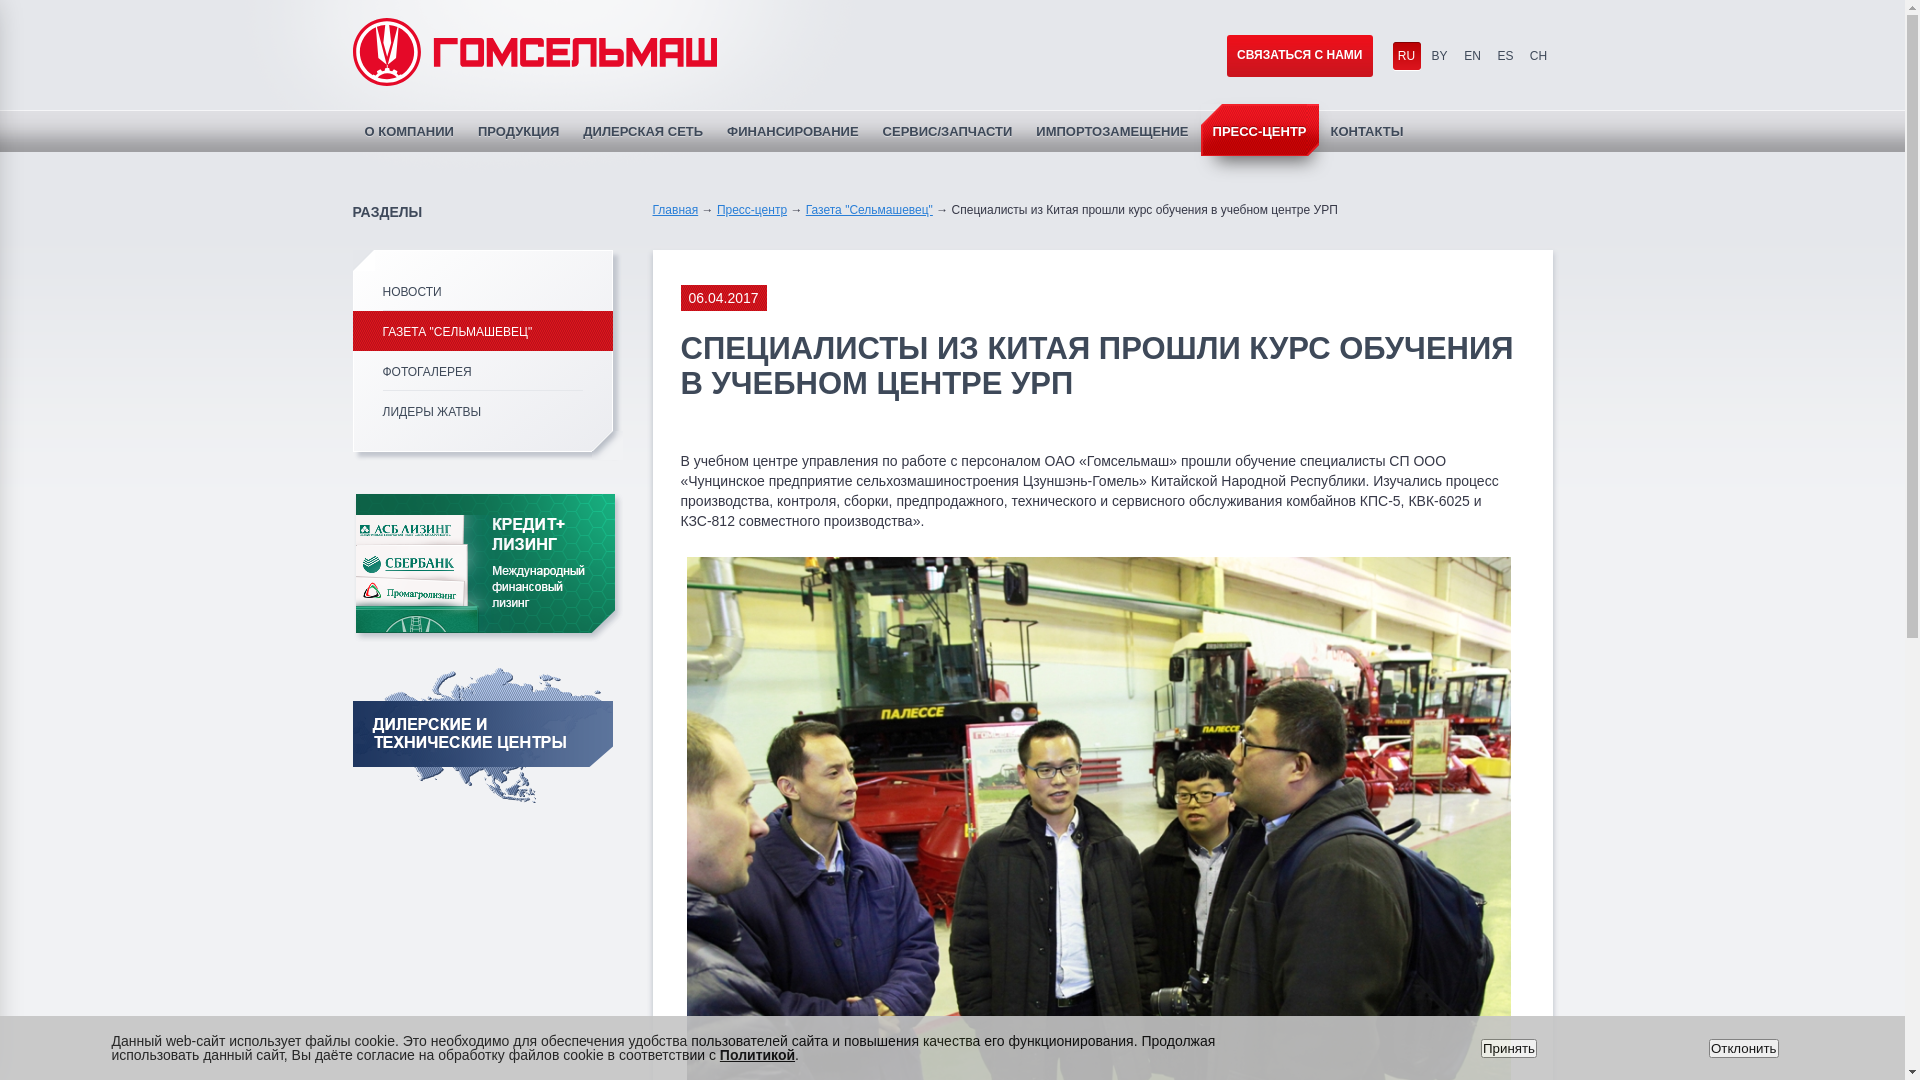  What do you see at coordinates (1472, 56) in the screenshot?
I see `EN` at bounding box center [1472, 56].